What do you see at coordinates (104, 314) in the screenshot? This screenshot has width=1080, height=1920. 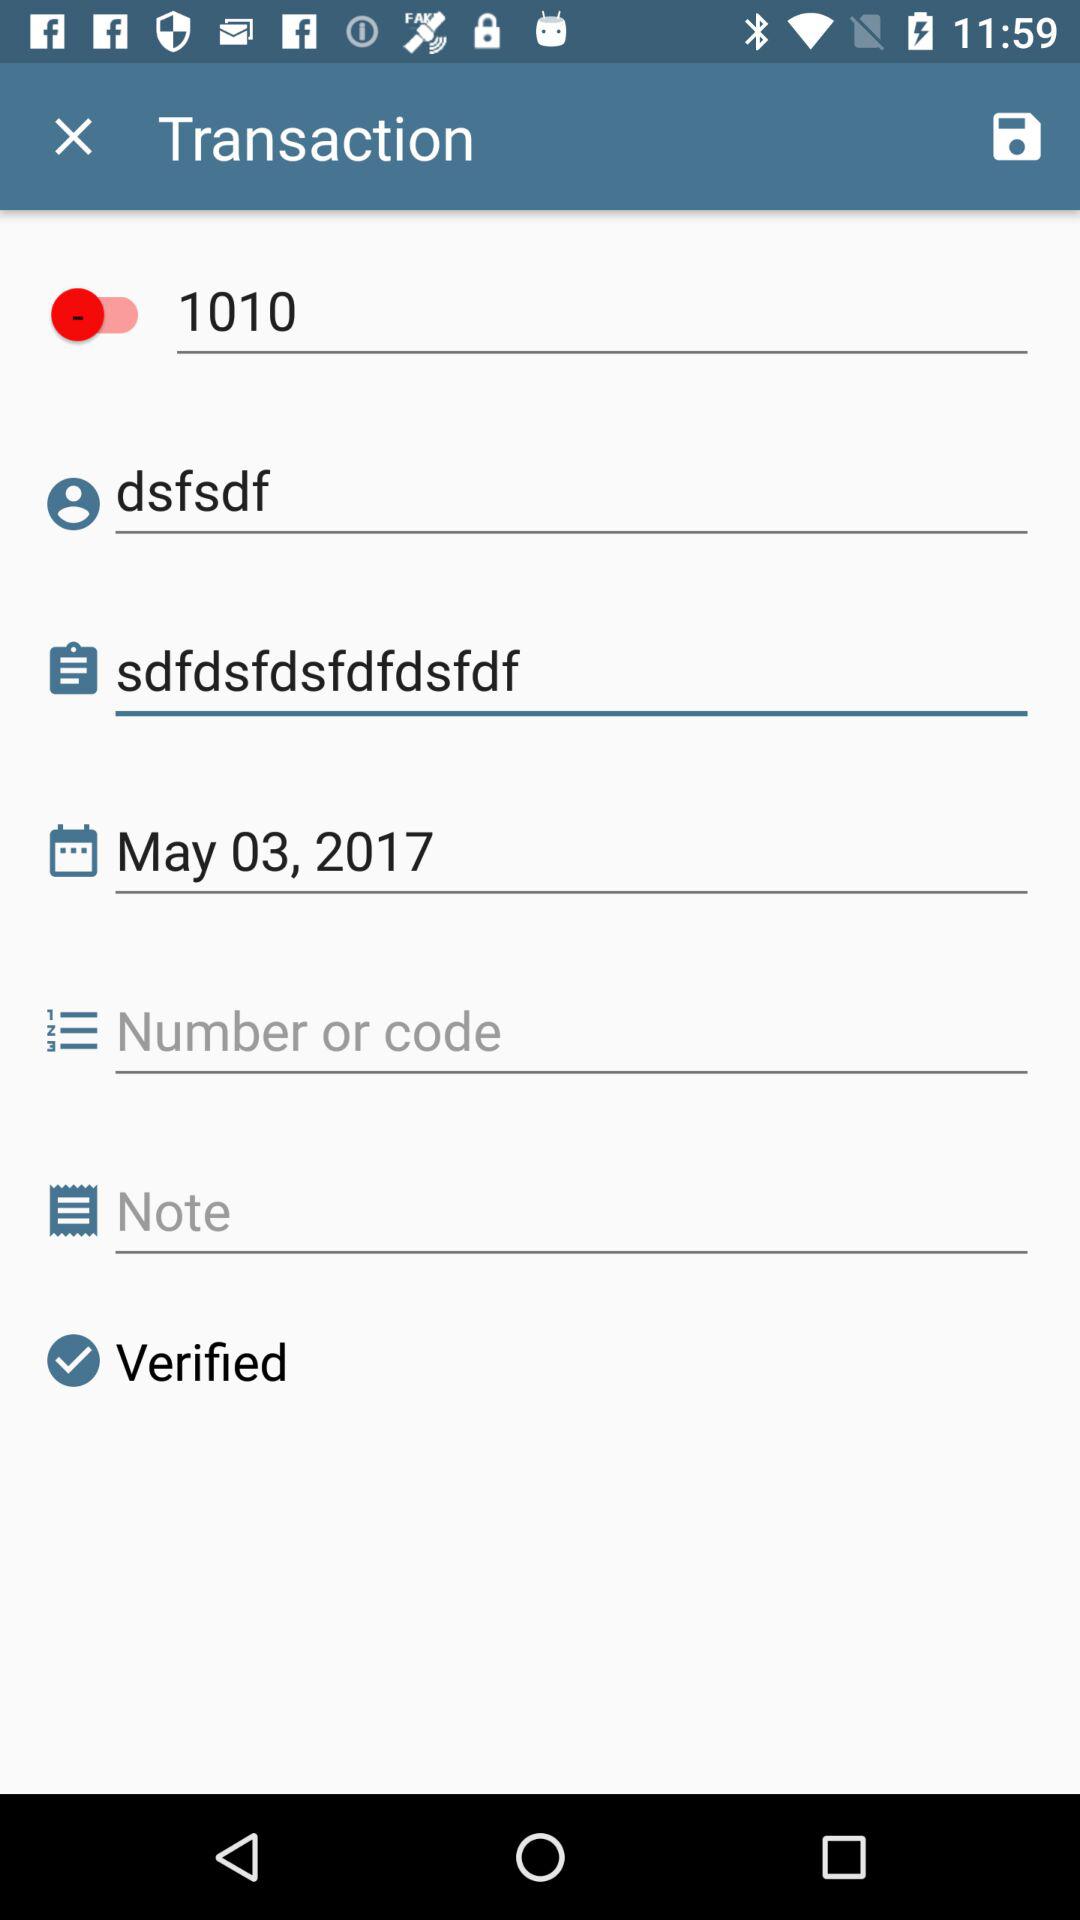 I see `switch option off` at bounding box center [104, 314].